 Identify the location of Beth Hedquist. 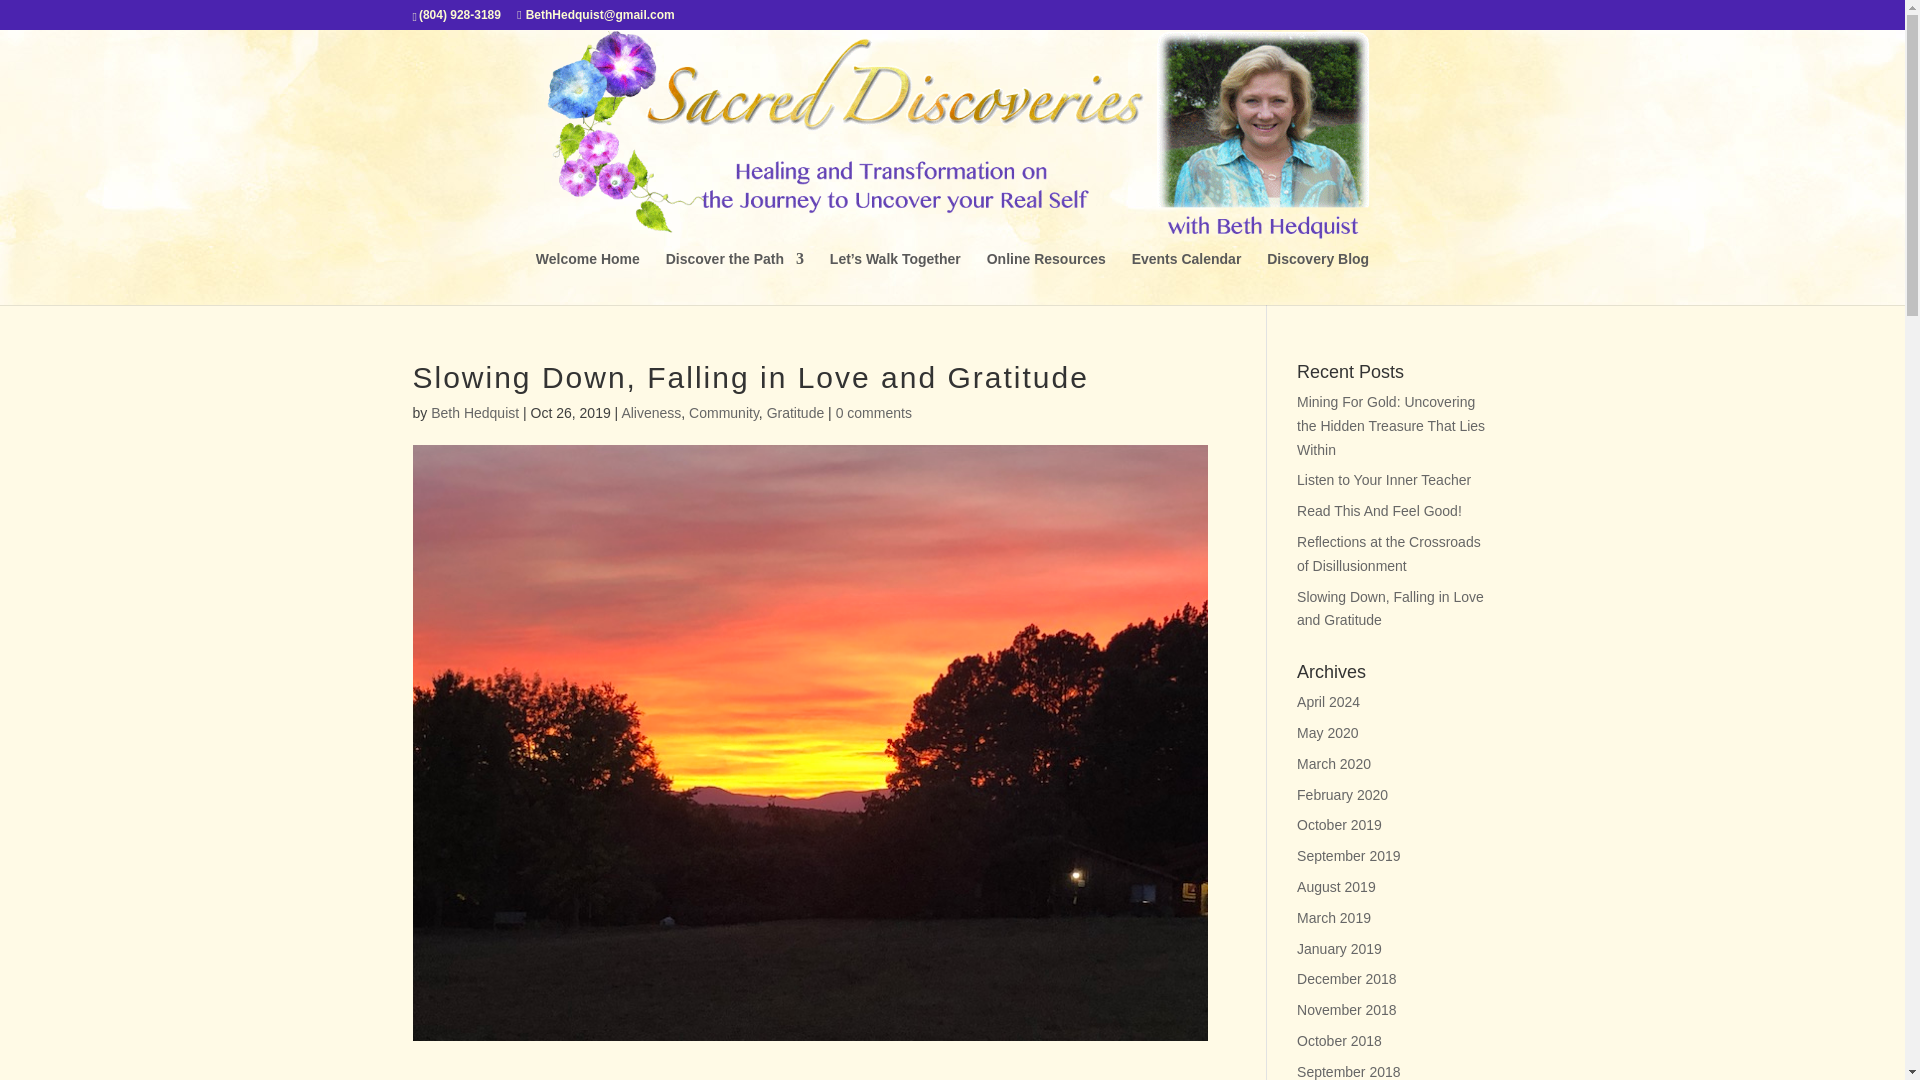
(474, 413).